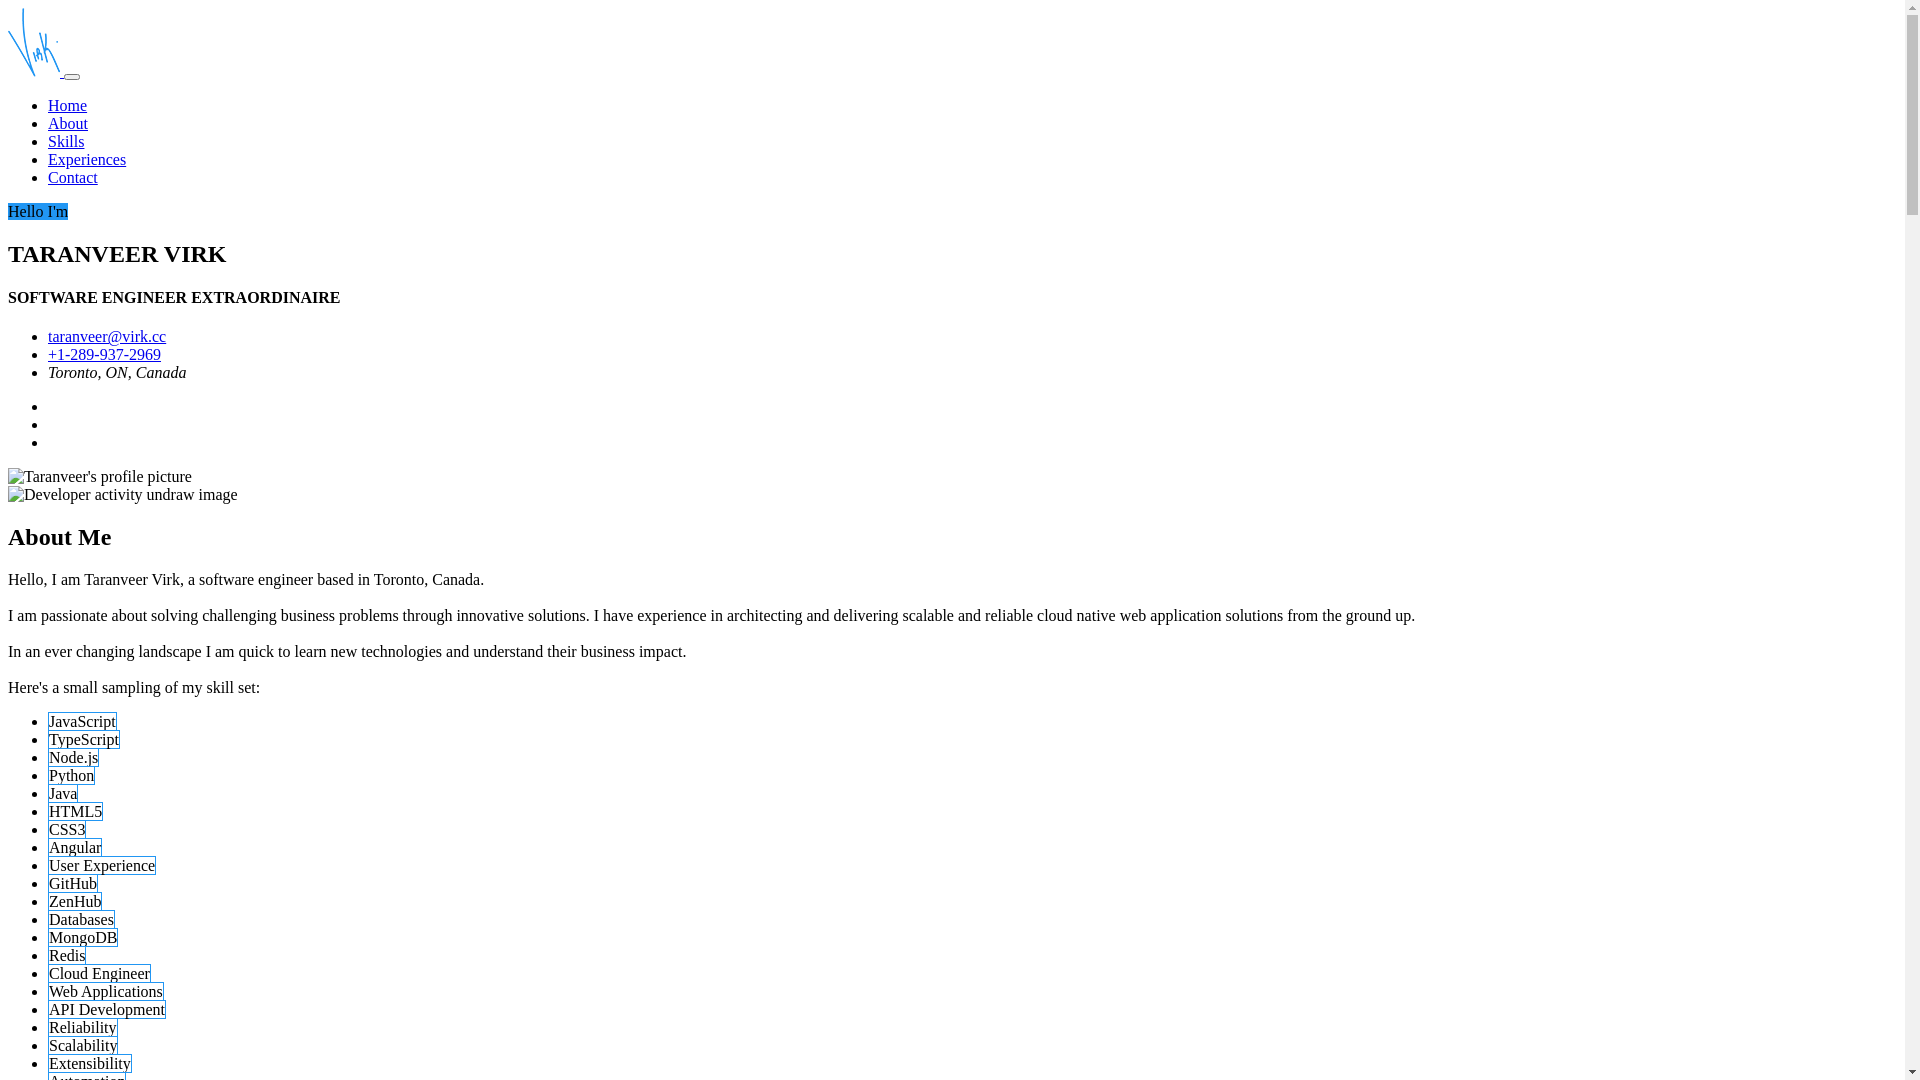  I want to click on Home, so click(68, 106).